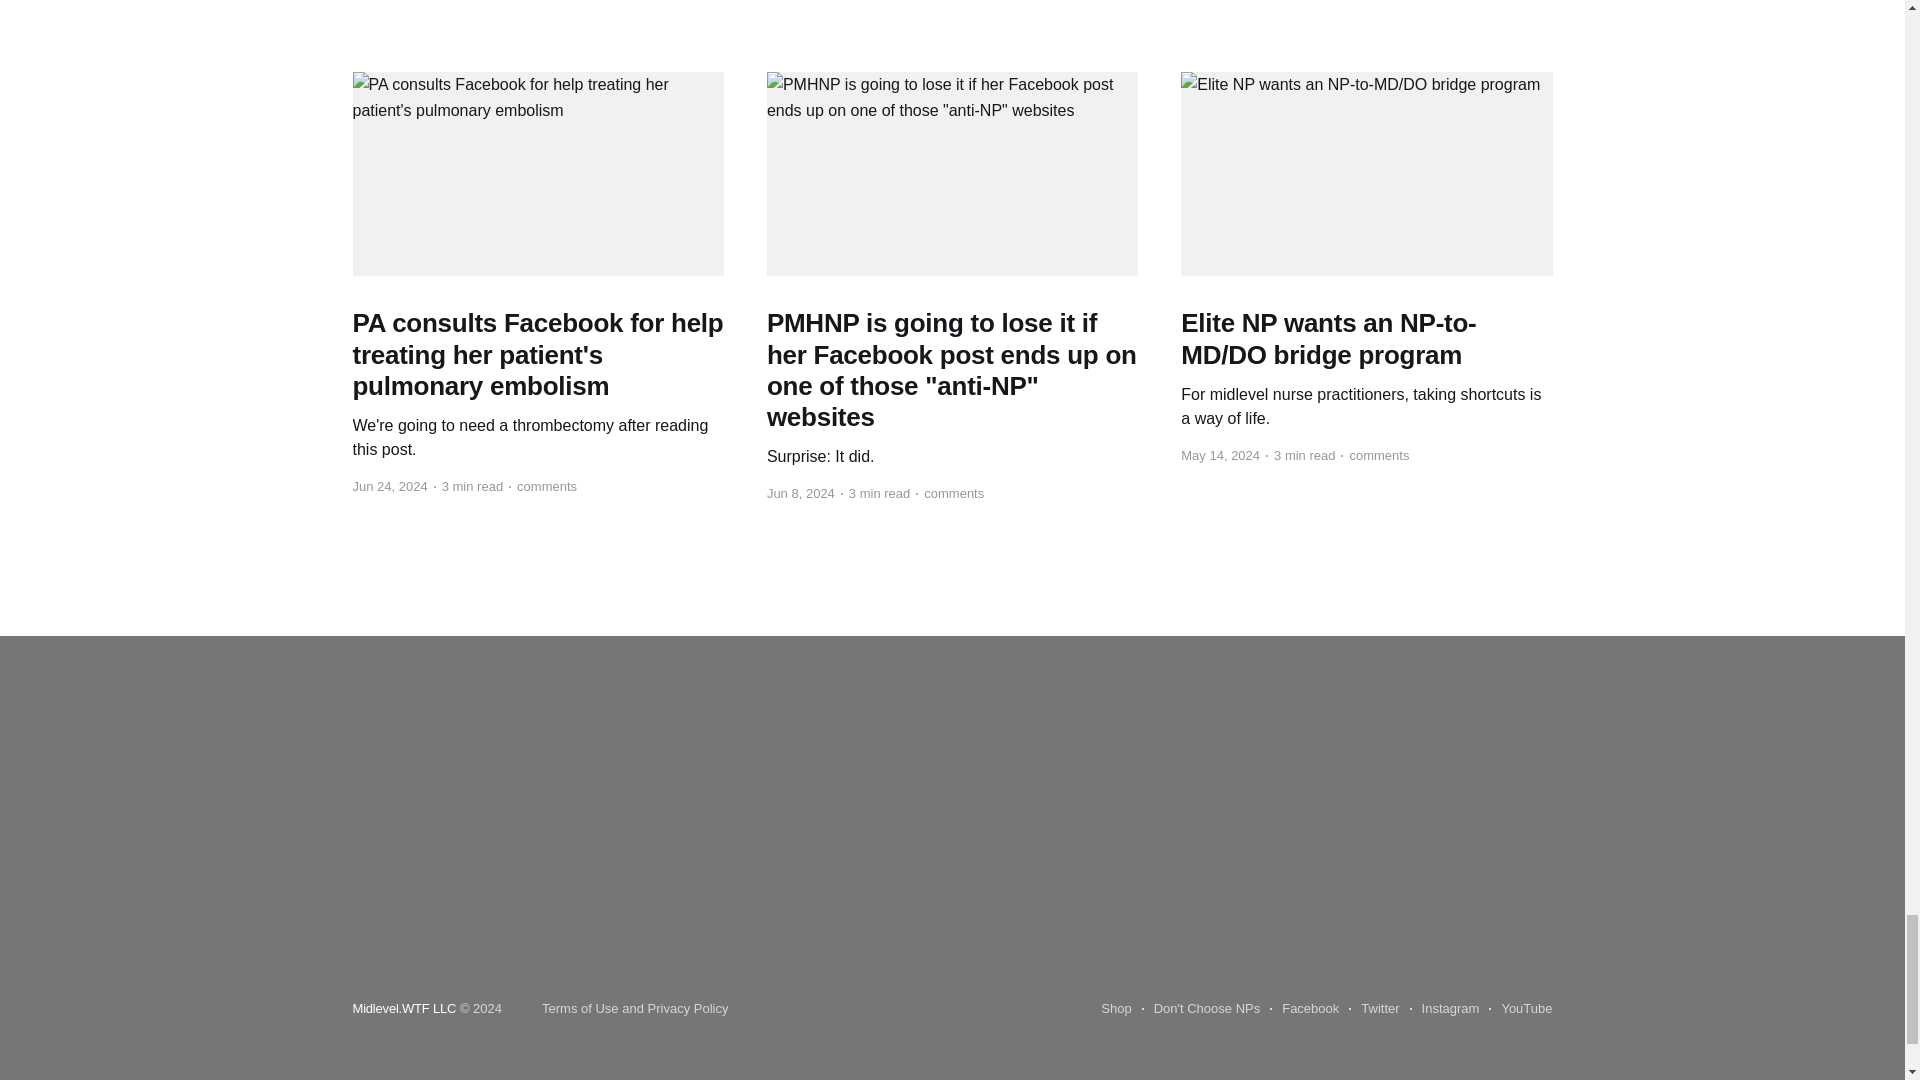 This screenshot has height=1080, width=1920. I want to click on Terms of Use, so click(580, 1008).